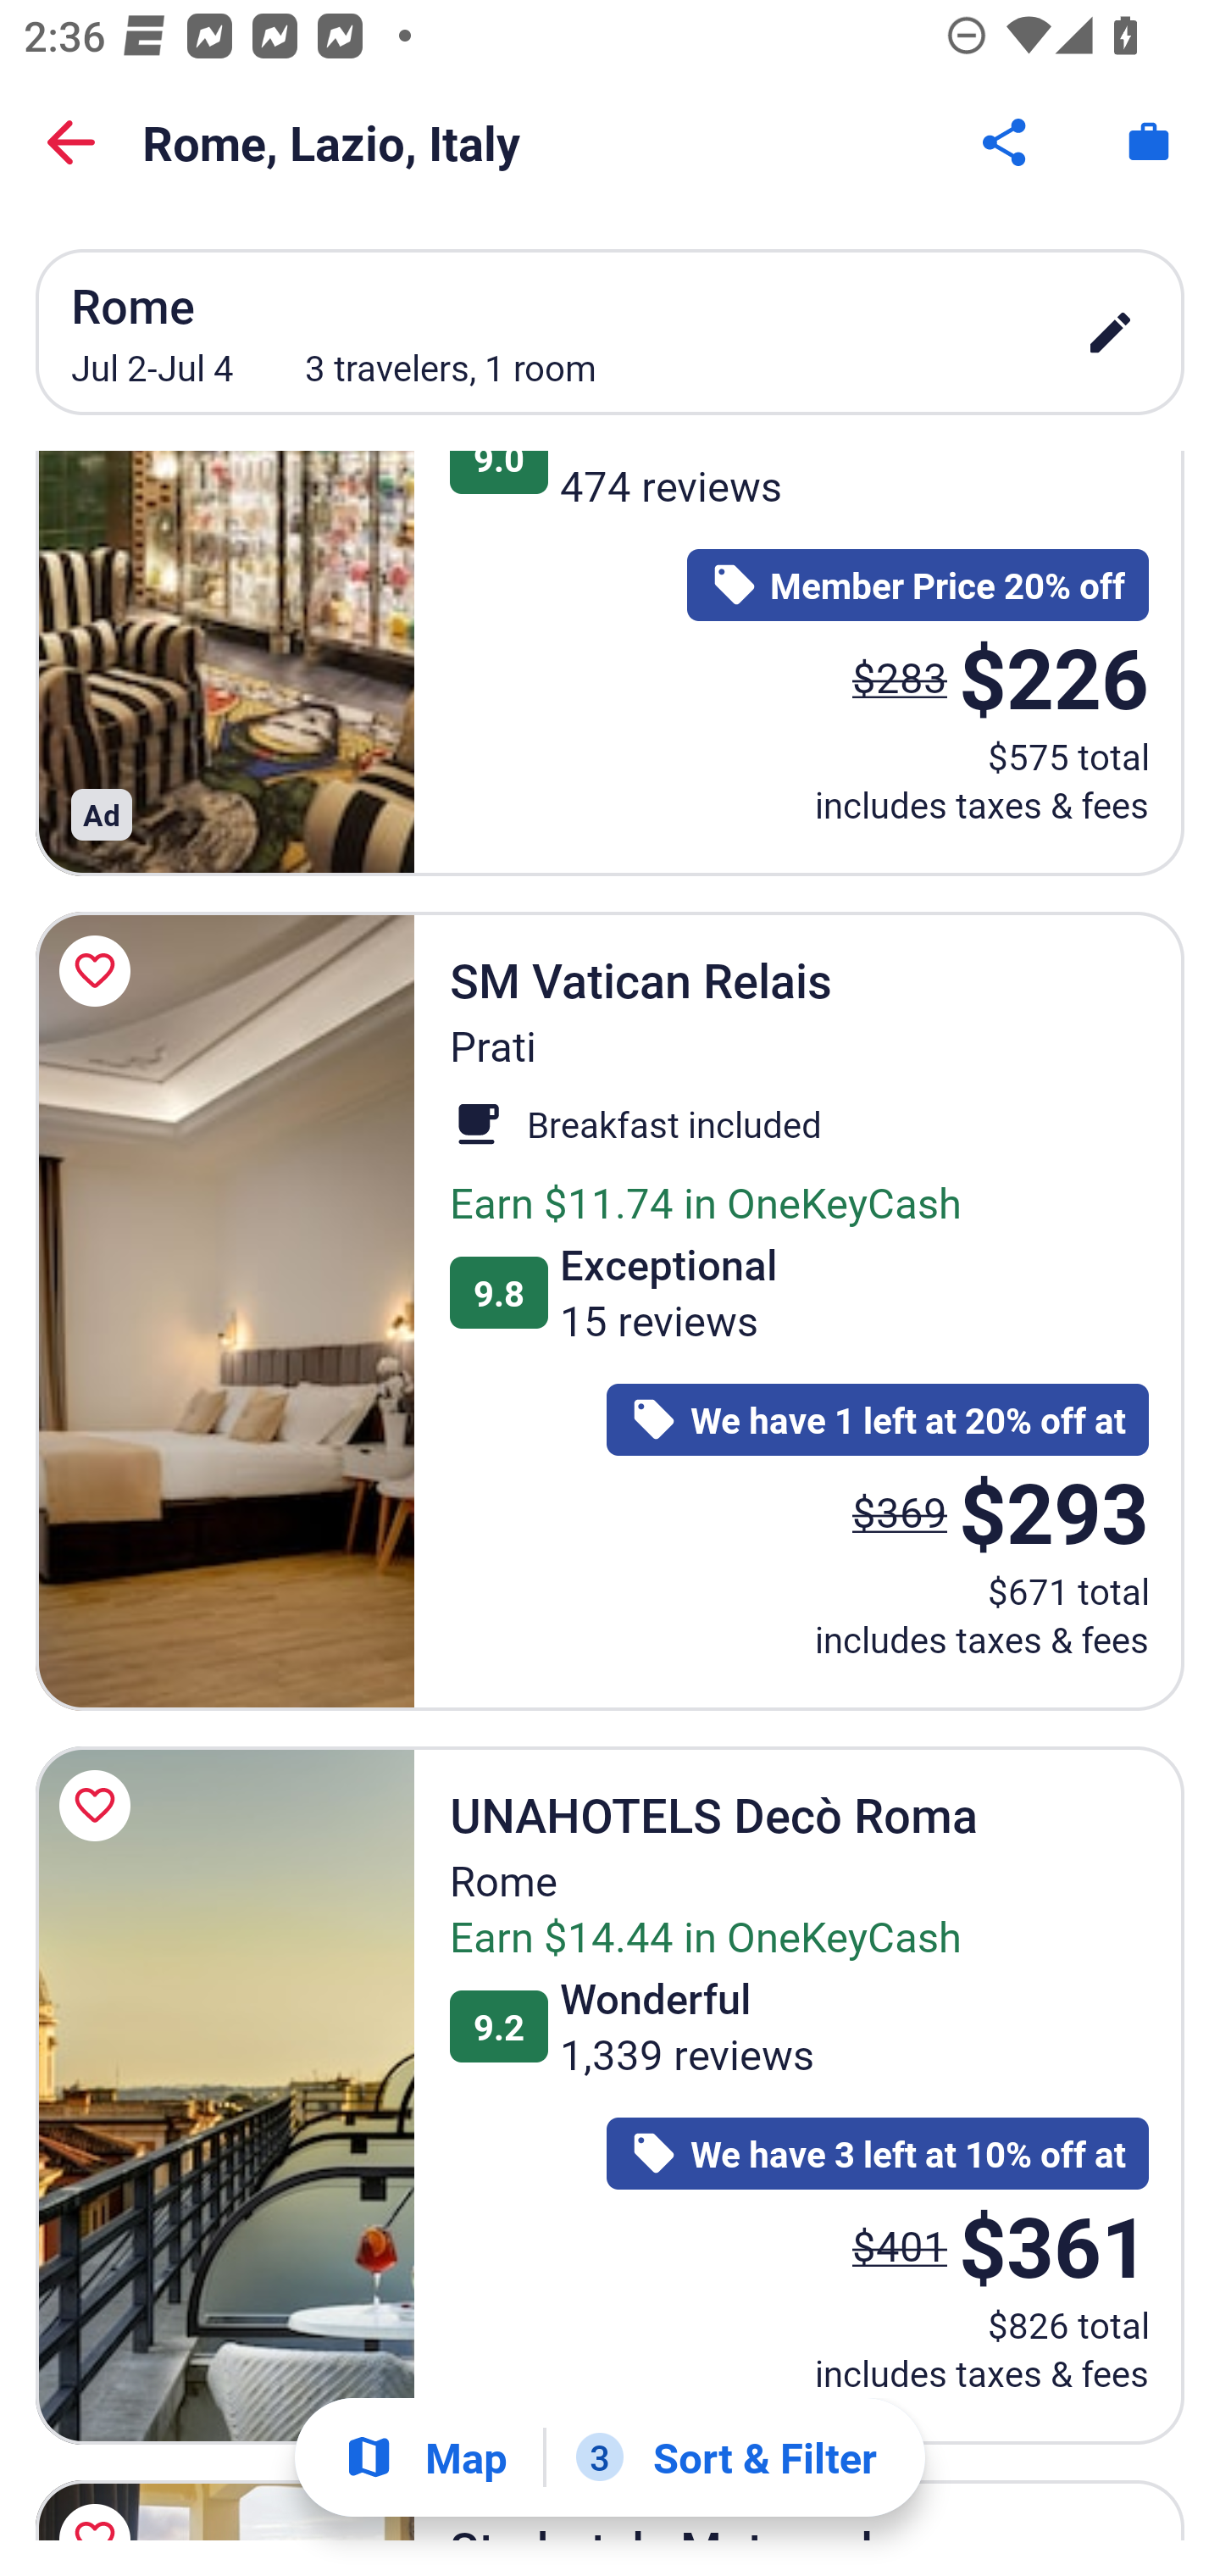  Describe the element at coordinates (71, 142) in the screenshot. I see `Back` at that location.